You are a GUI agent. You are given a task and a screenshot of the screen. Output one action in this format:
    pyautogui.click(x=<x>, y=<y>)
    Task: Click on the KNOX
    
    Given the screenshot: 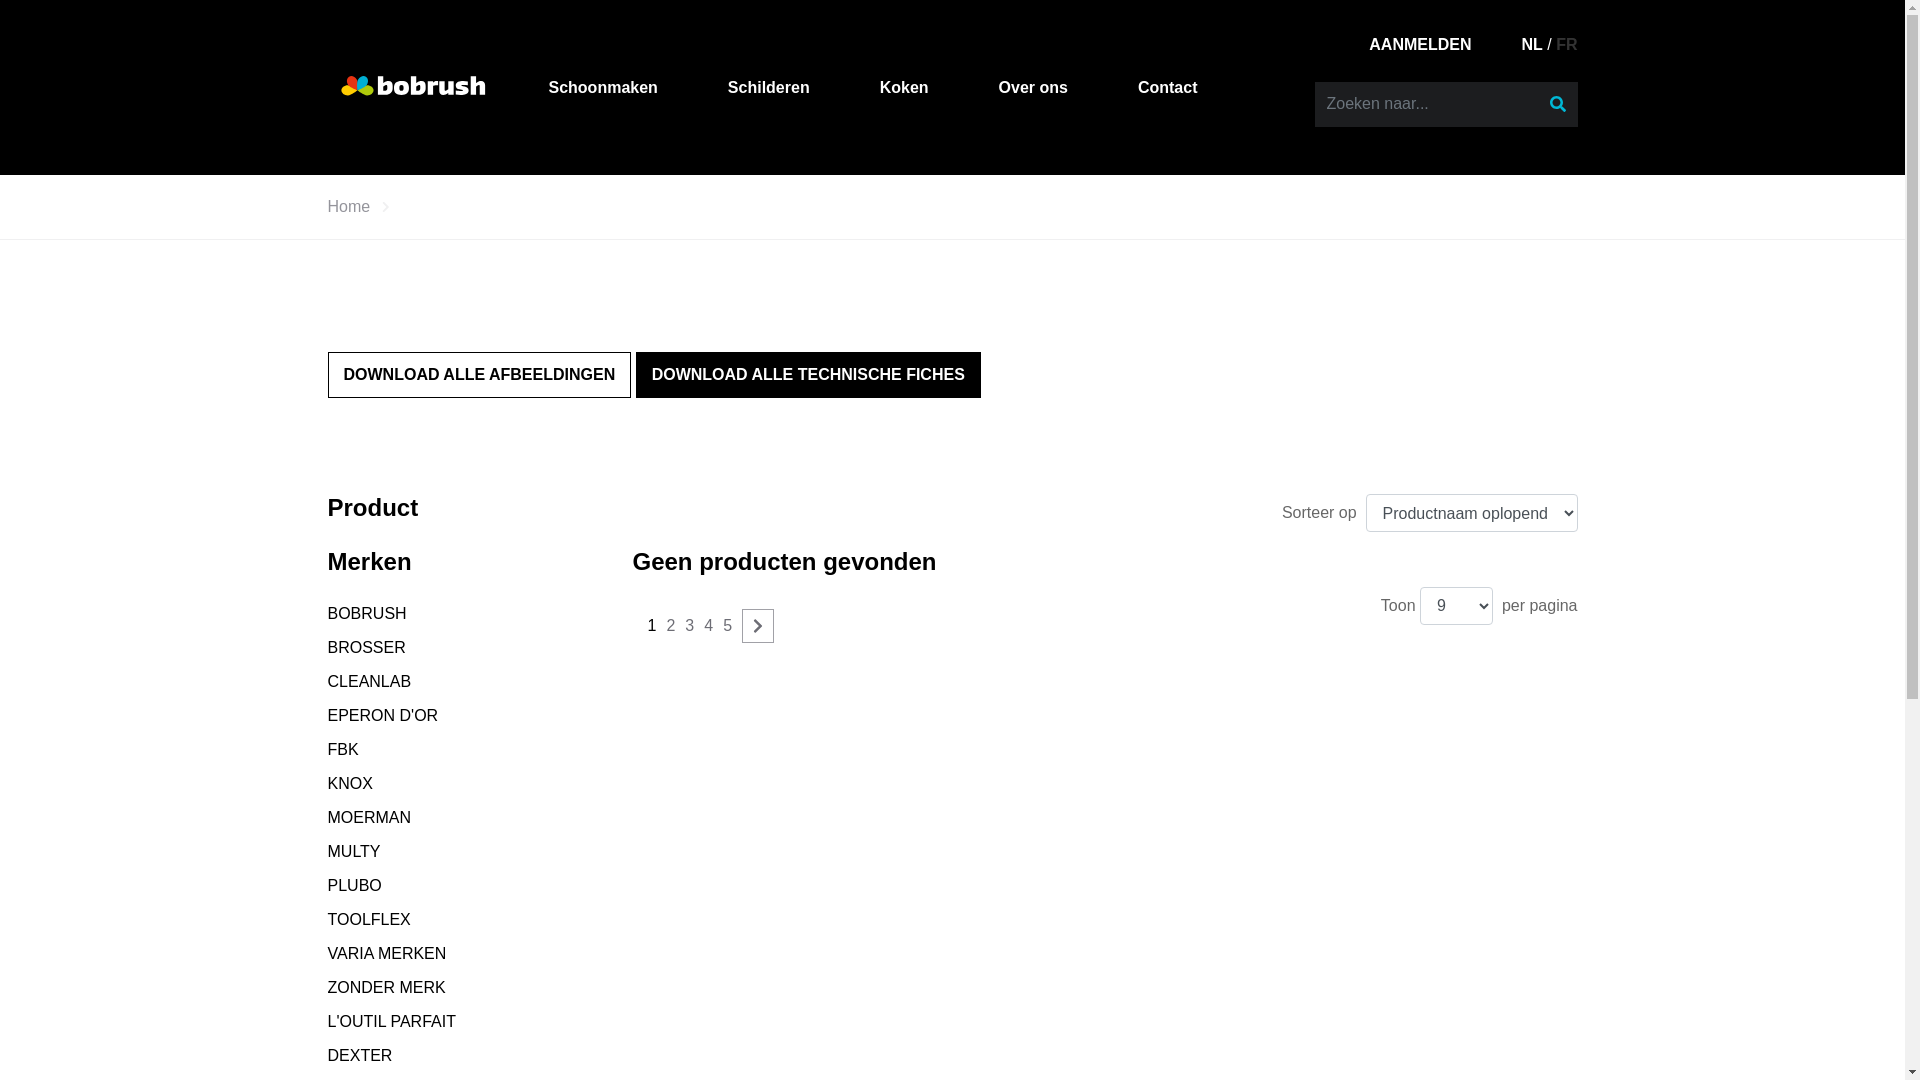 What is the action you would take?
    pyautogui.click(x=350, y=784)
    